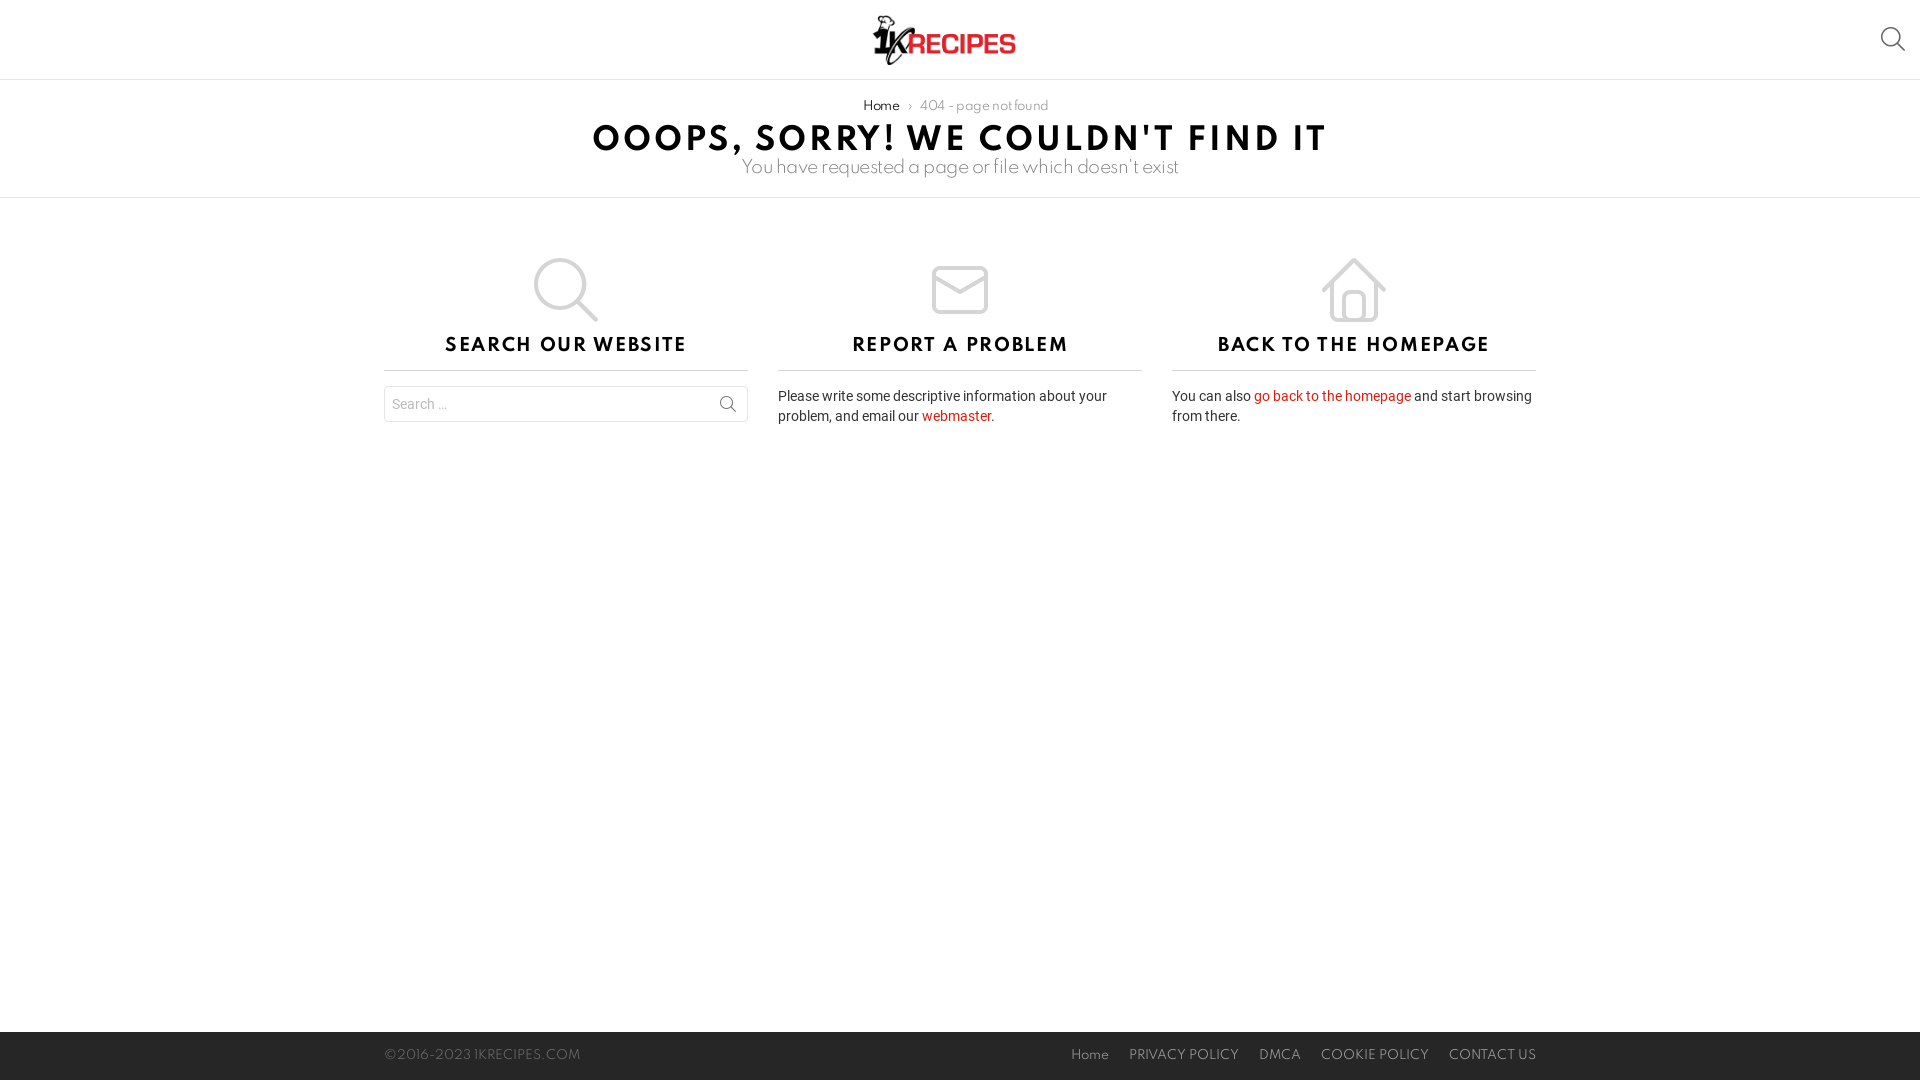 The image size is (1920, 1080). I want to click on SEARCH, so click(1893, 39).